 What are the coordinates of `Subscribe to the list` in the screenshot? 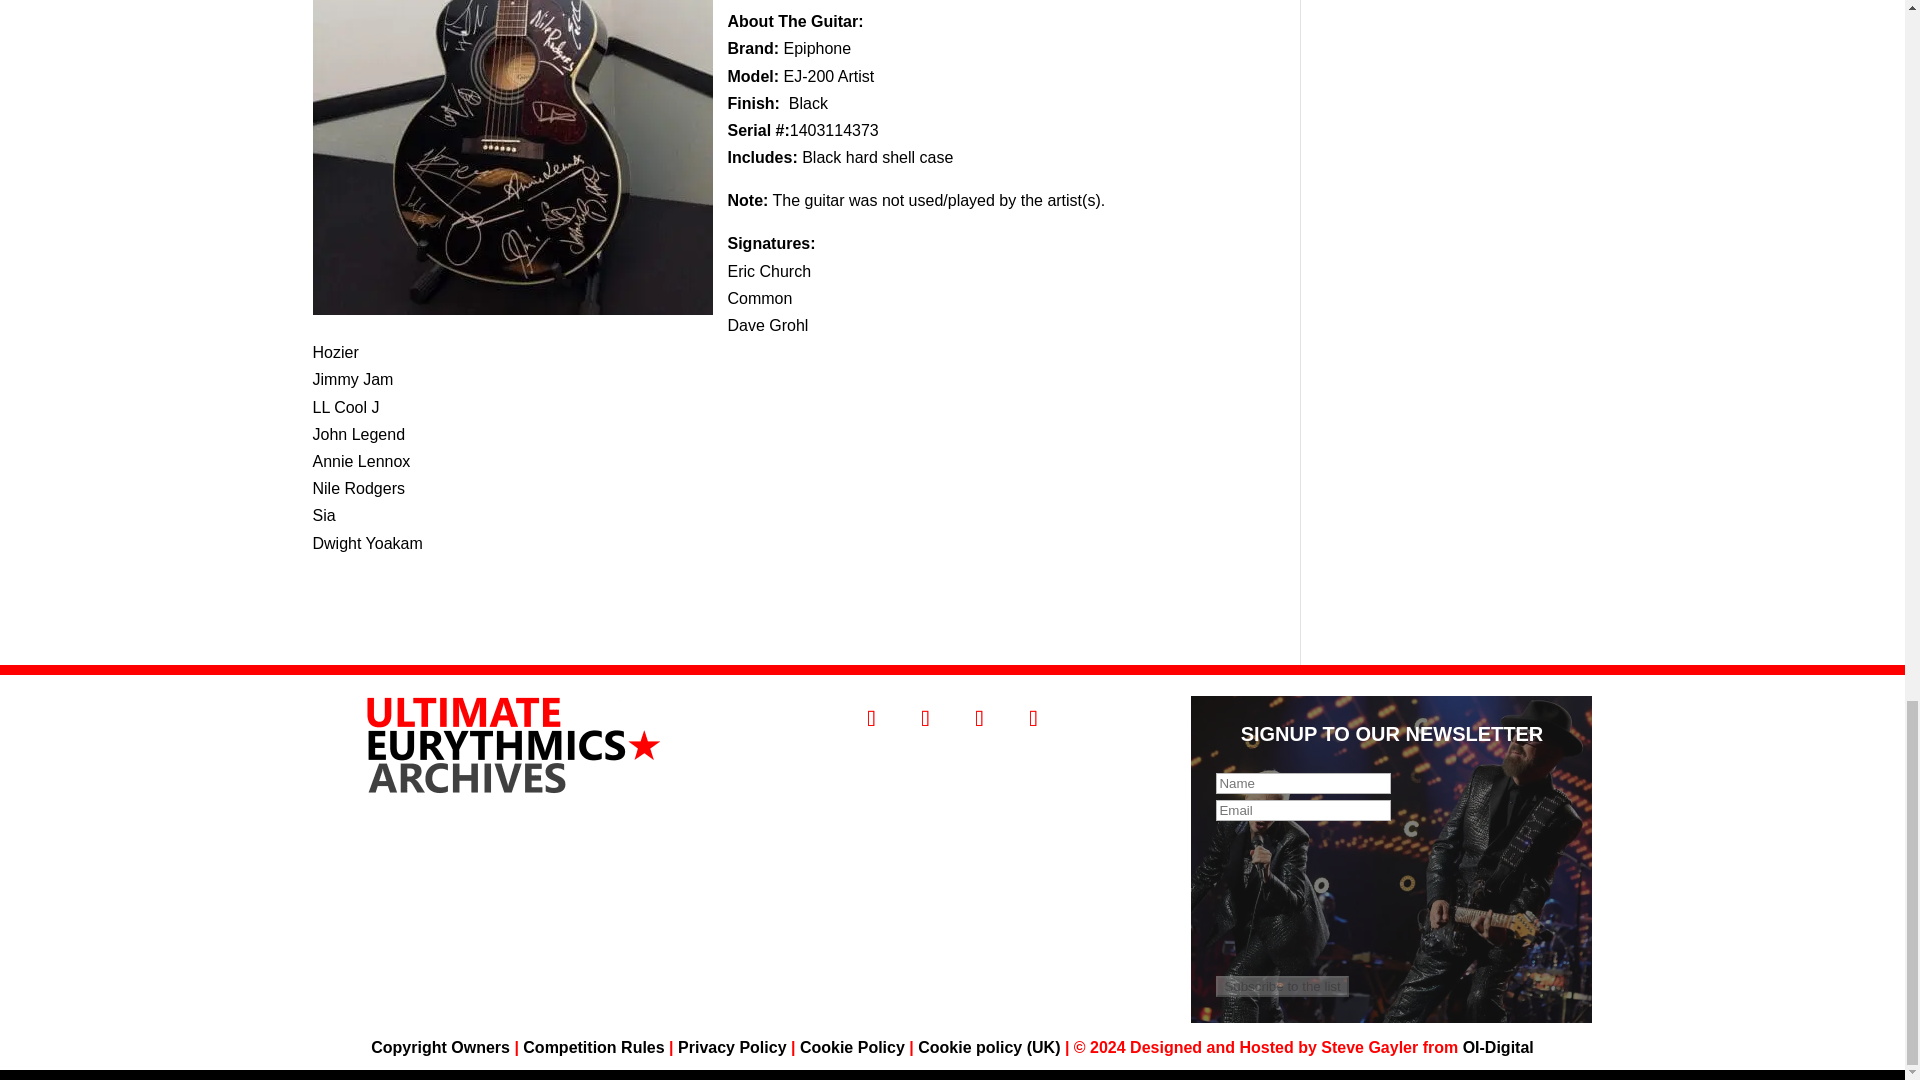 It's located at (1281, 986).